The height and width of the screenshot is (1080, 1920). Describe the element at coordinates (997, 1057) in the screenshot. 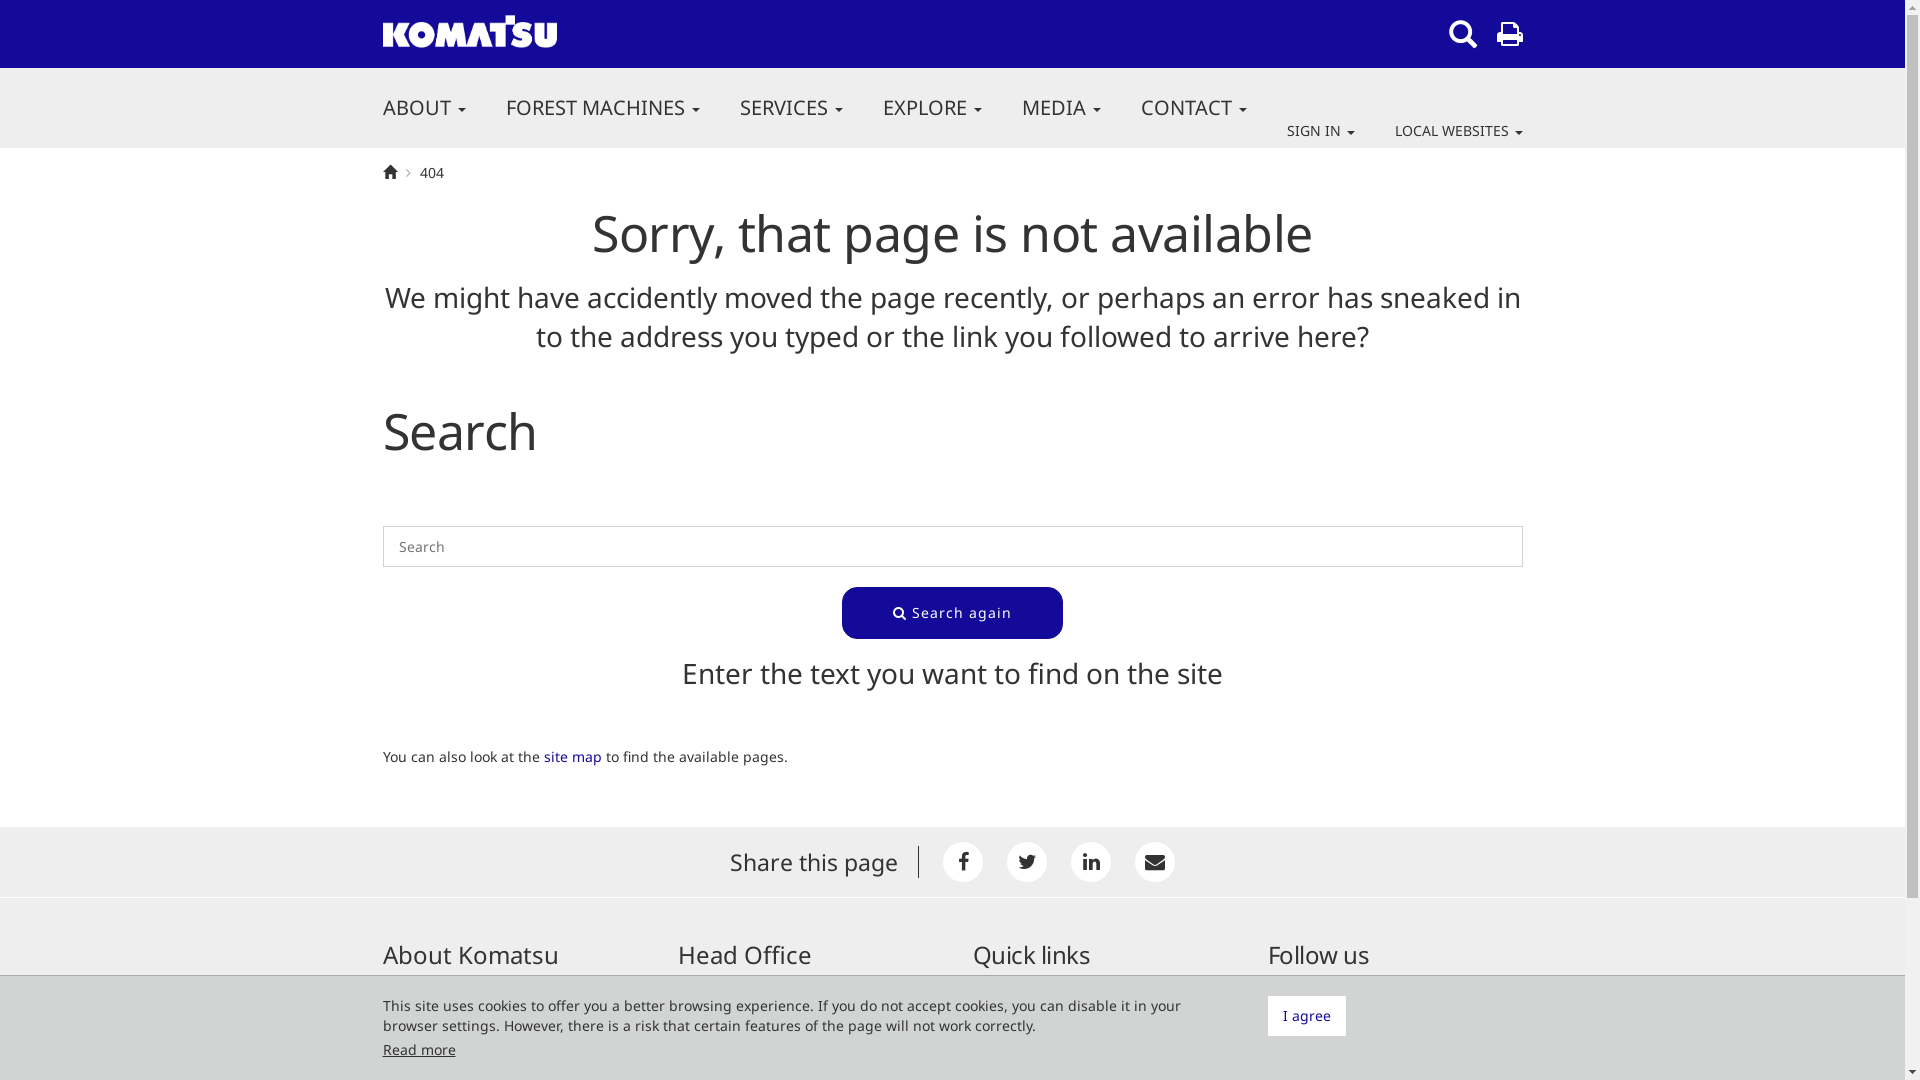

I see `Explore` at that location.